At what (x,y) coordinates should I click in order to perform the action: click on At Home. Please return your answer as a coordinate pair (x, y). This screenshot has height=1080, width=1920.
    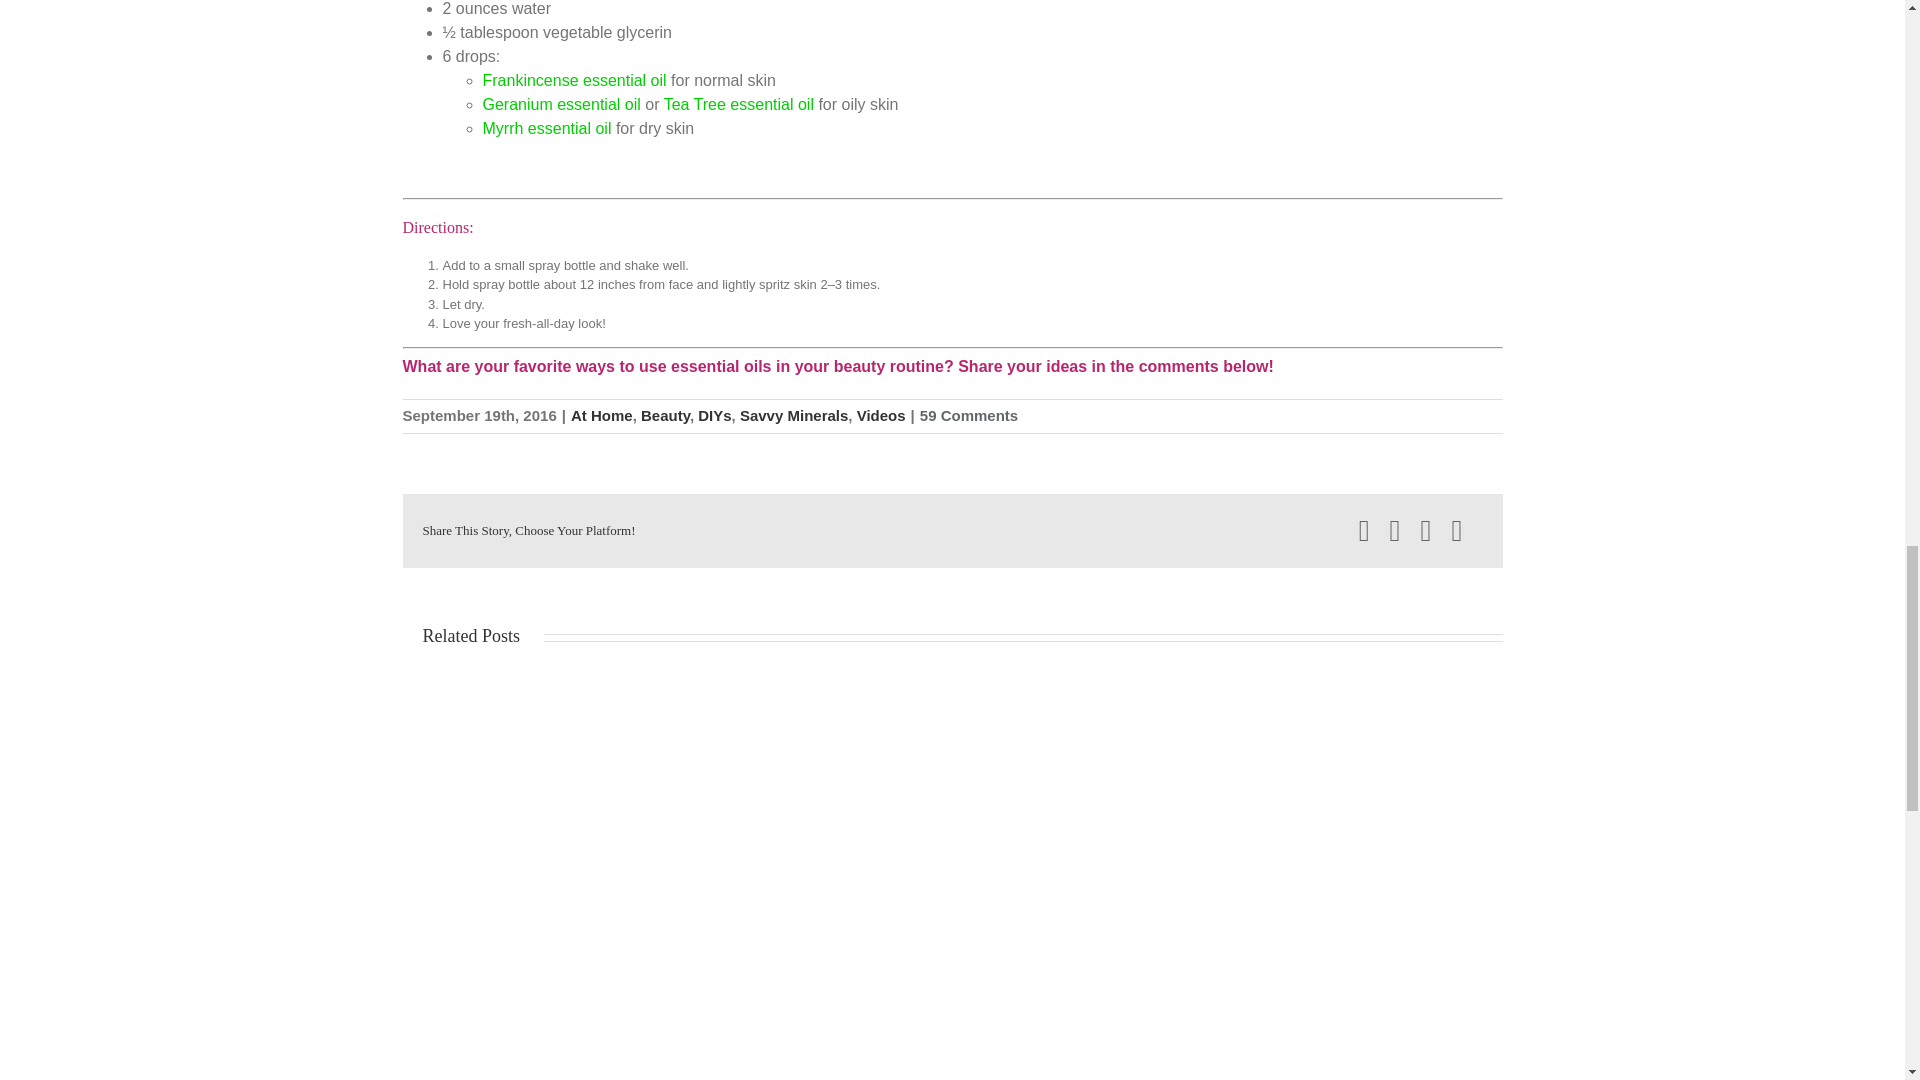
    Looking at the image, I should click on (602, 416).